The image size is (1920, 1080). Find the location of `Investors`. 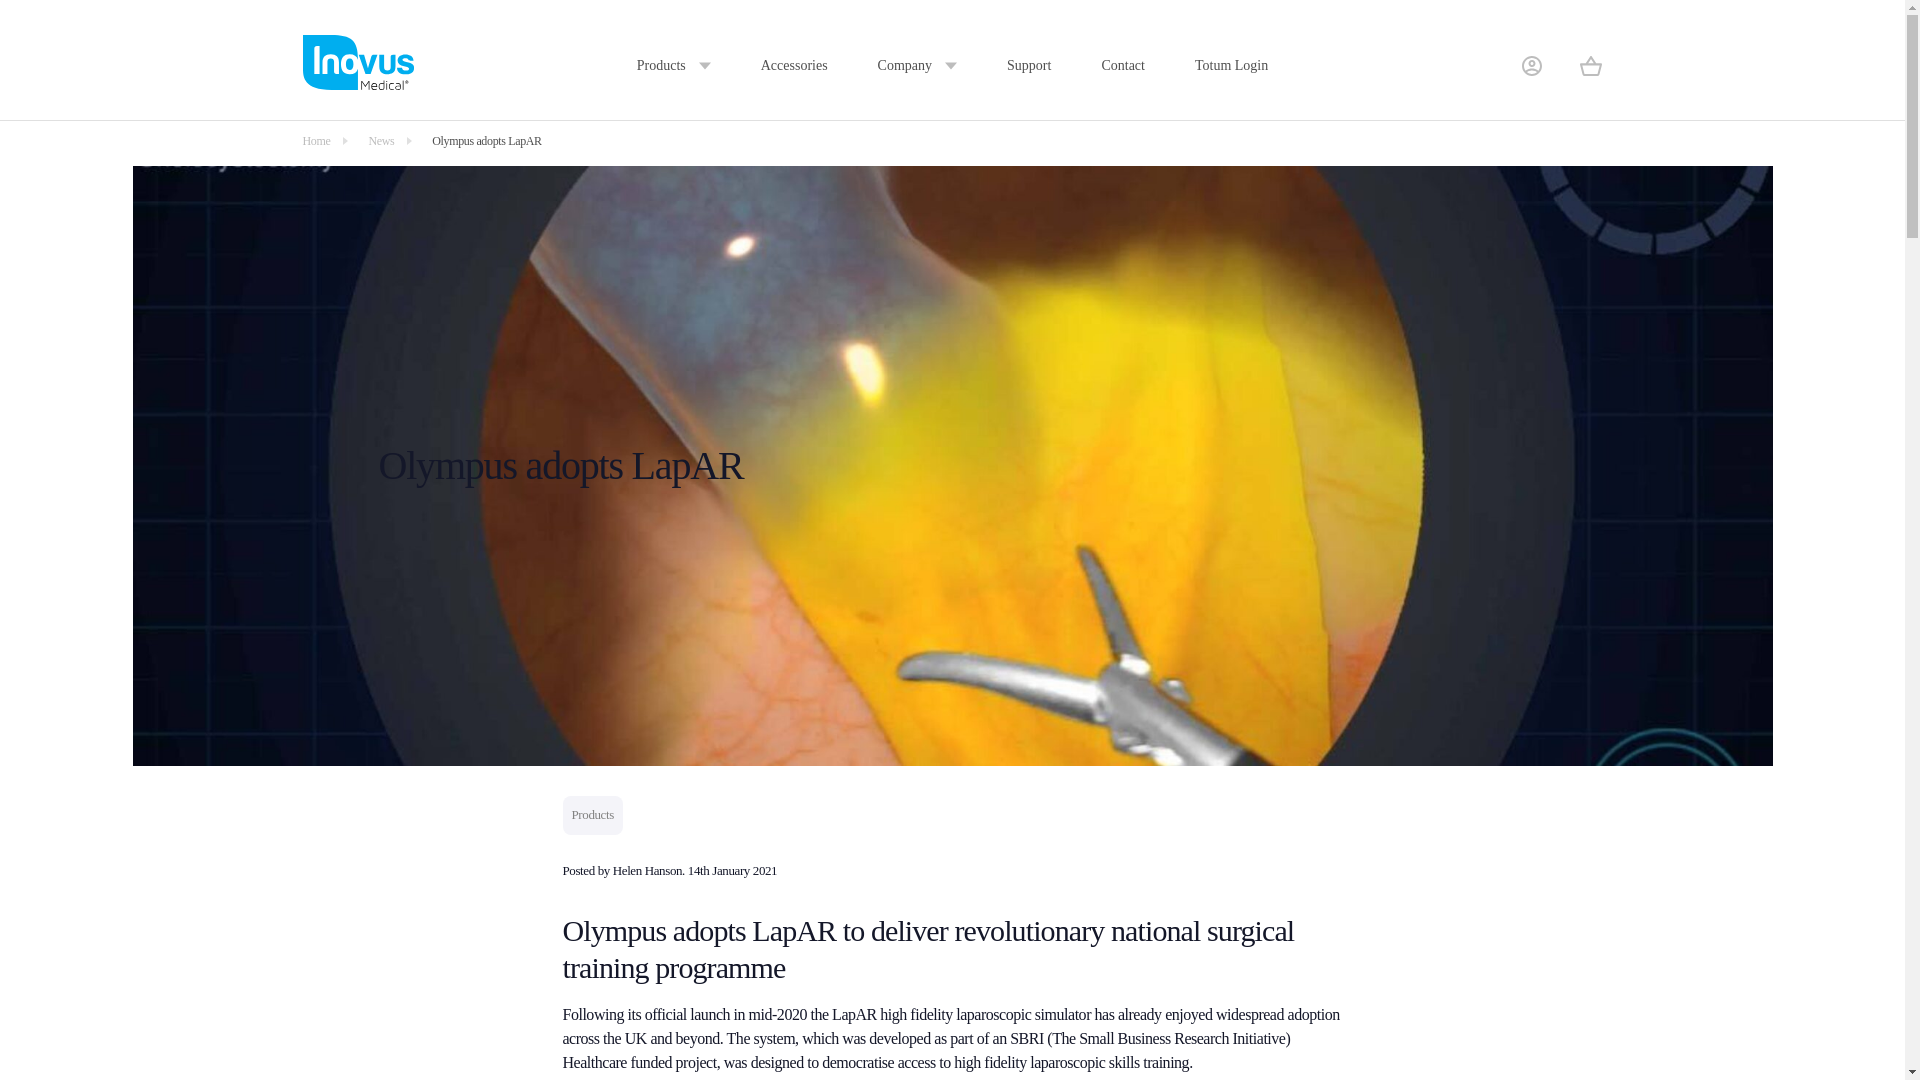

Investors is located at coordinates (904, 82).